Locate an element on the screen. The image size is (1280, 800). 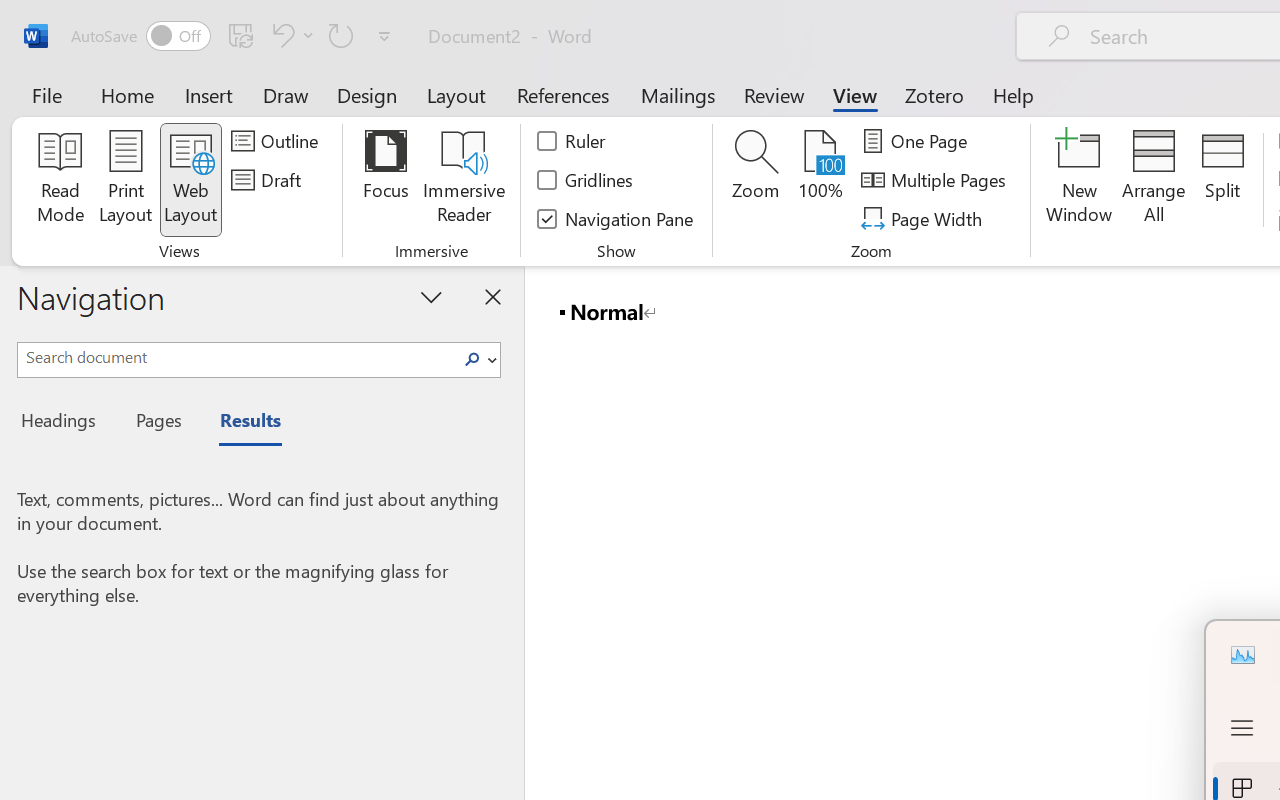
Multiple Pages is located at coordinates (936, 180).